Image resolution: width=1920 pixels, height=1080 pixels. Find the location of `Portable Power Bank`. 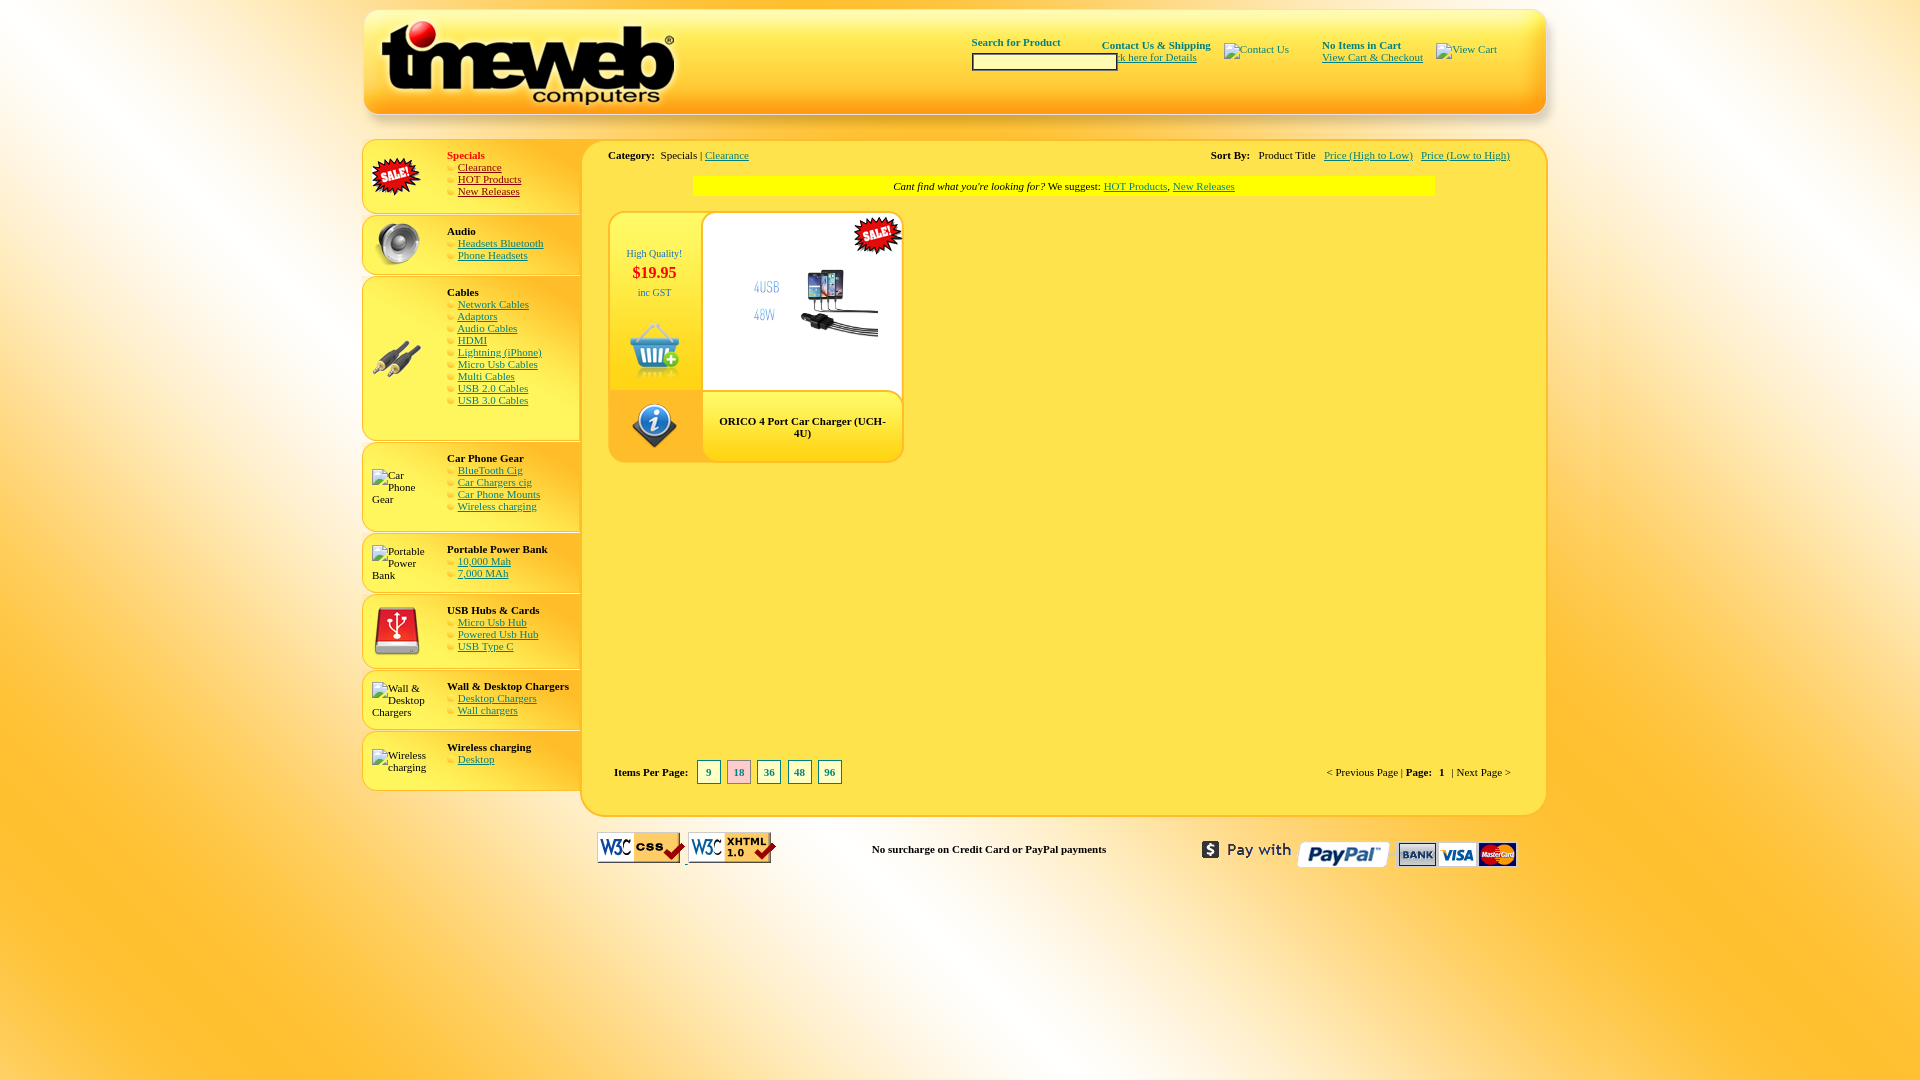

Portable Power Bank is located at coordinates (402, 563).